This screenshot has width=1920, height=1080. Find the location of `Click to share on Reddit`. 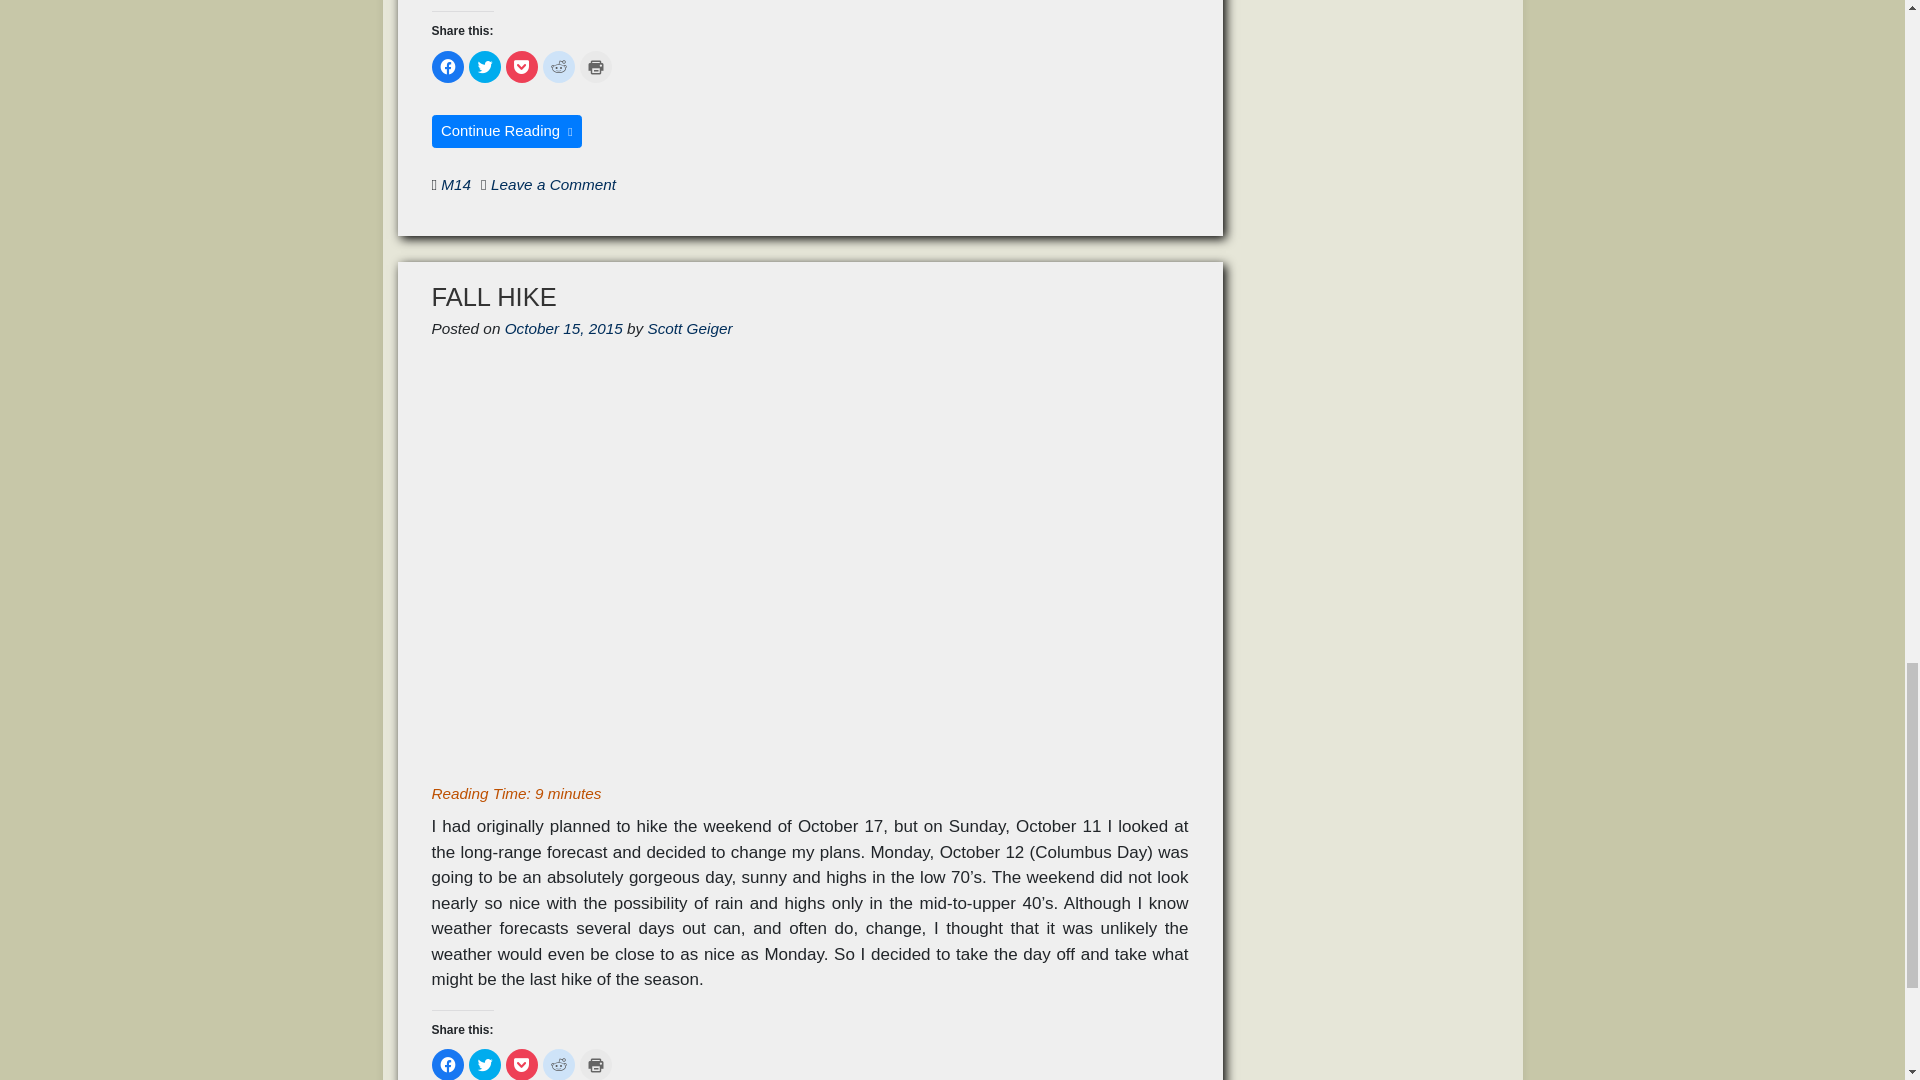

Click to share on Reddit is located at coordinates (558, 66).